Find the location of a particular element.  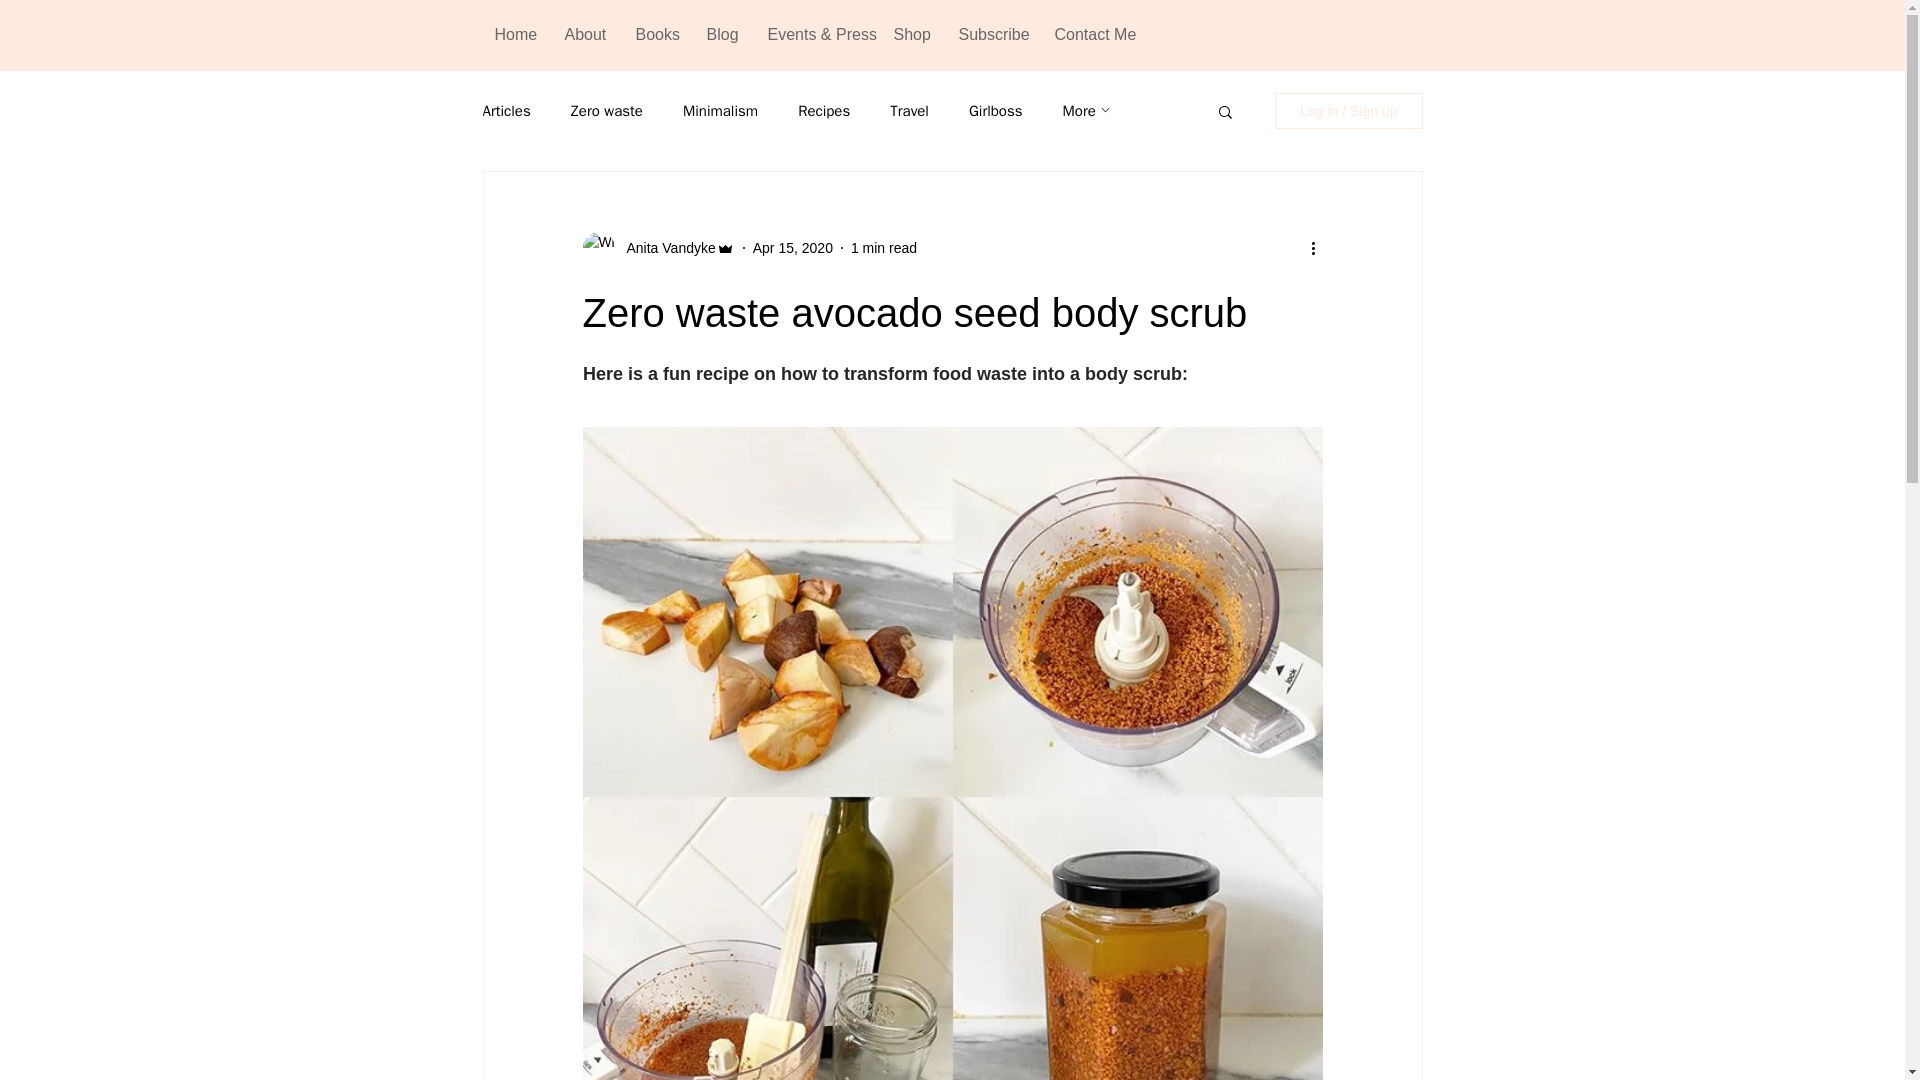

Minimalism is located at coordinates (720, 110).